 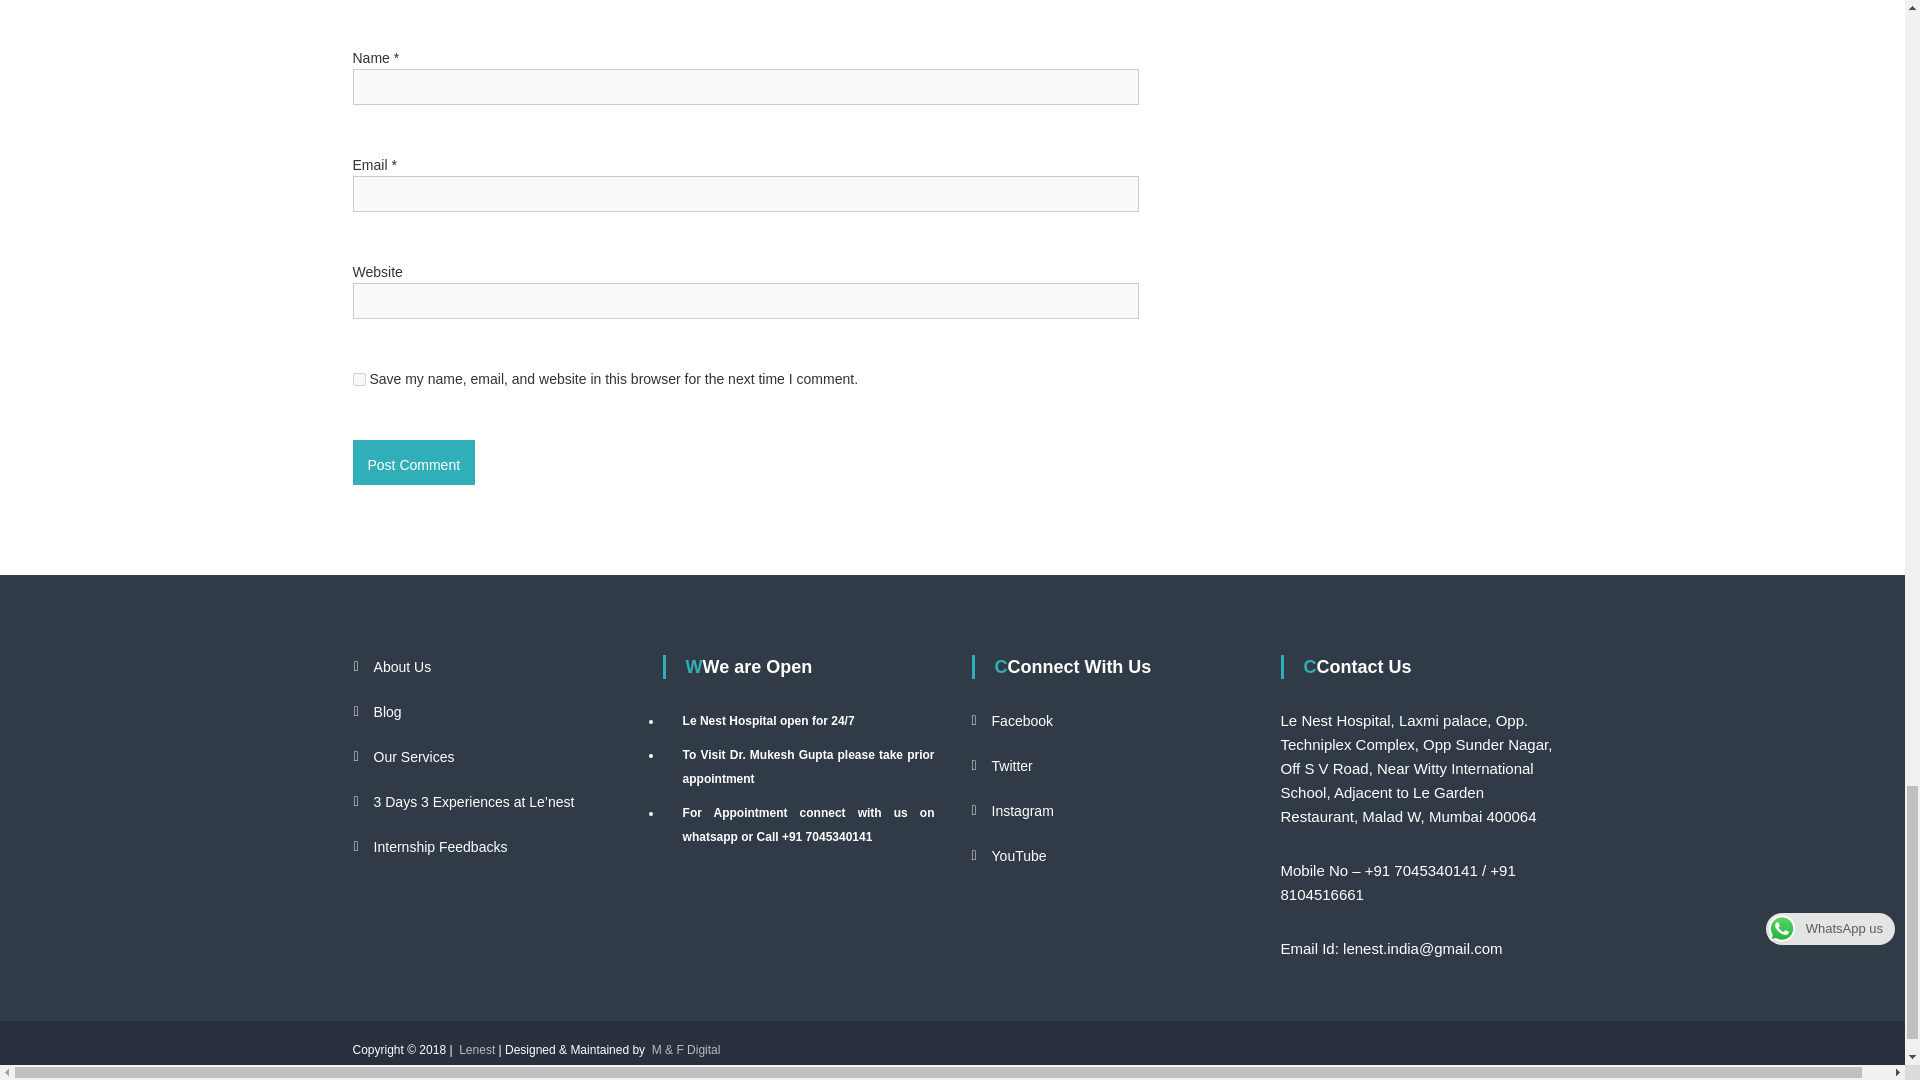 What do you see at coordinates (358, 378) in the screenshot?
I see `yes` at bounding box center [358, 378].